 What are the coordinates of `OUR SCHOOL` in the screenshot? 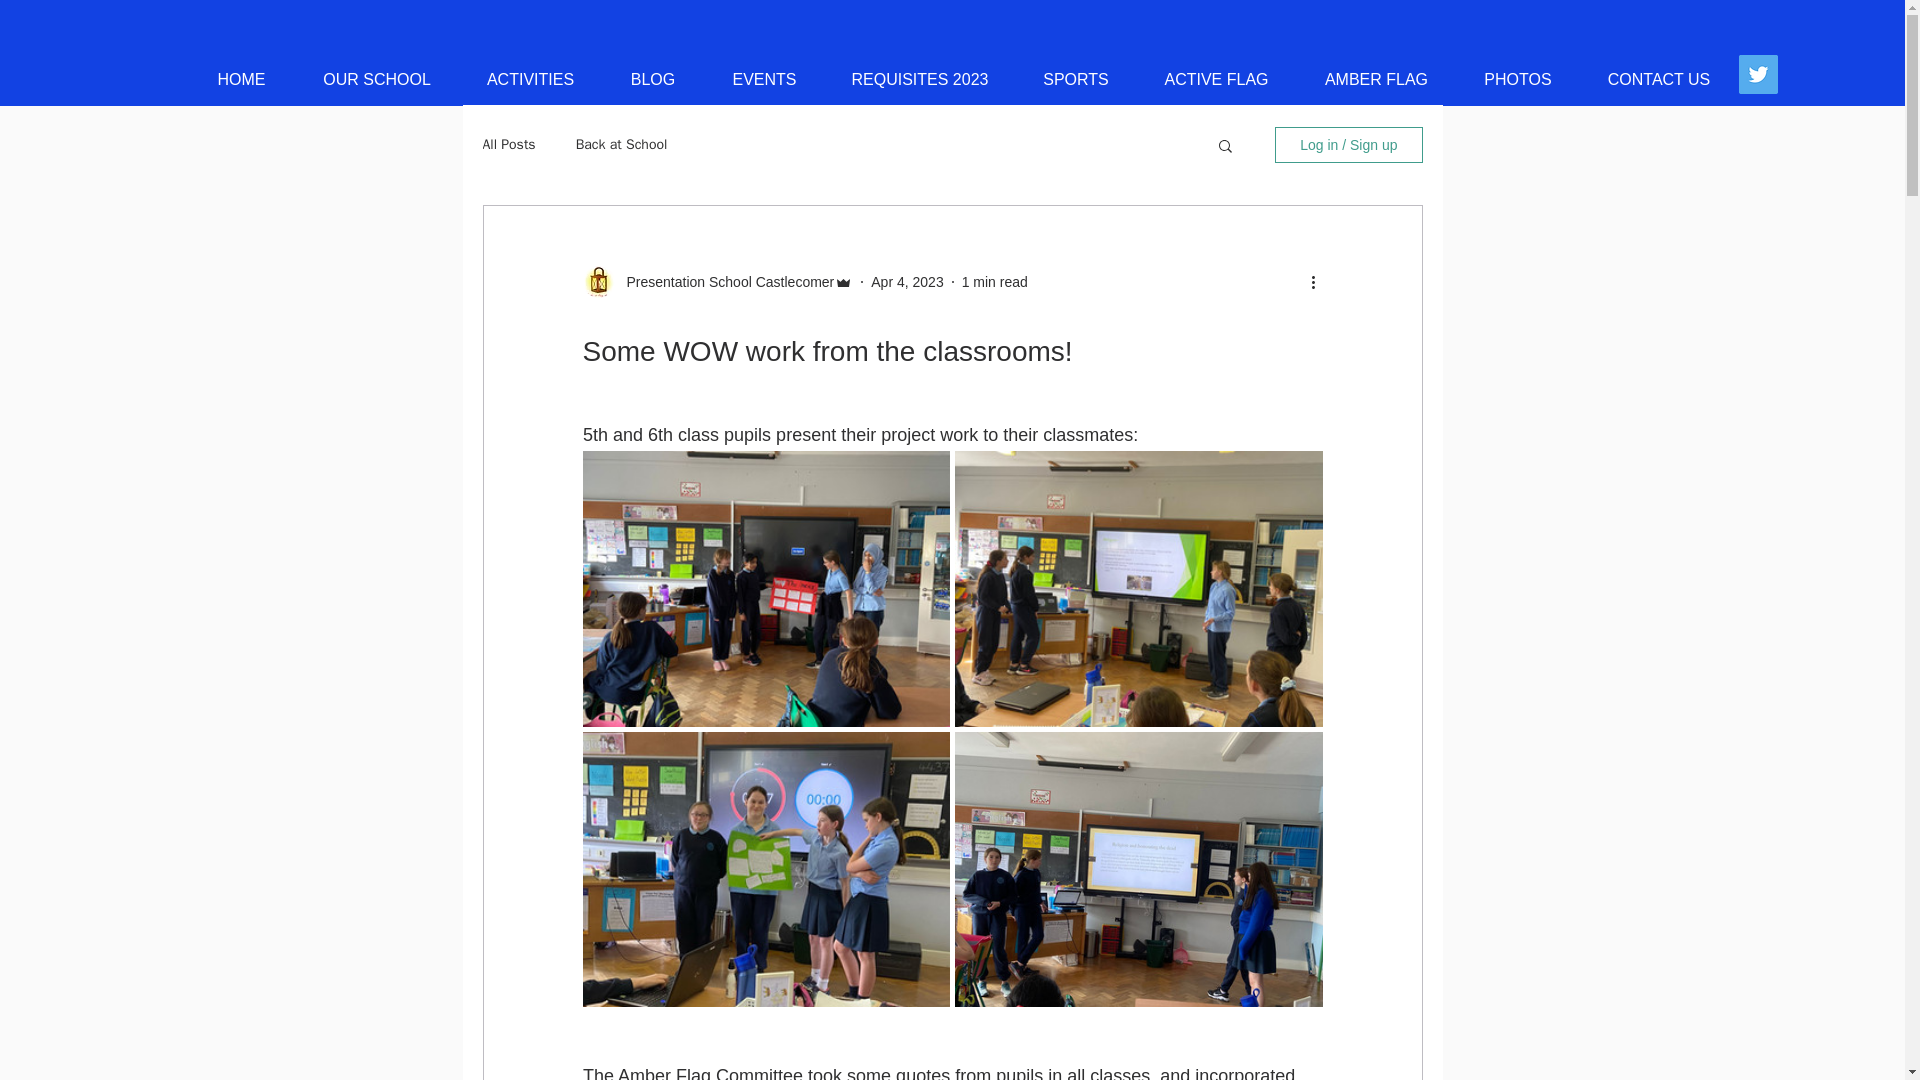 It's located at (376, 80).